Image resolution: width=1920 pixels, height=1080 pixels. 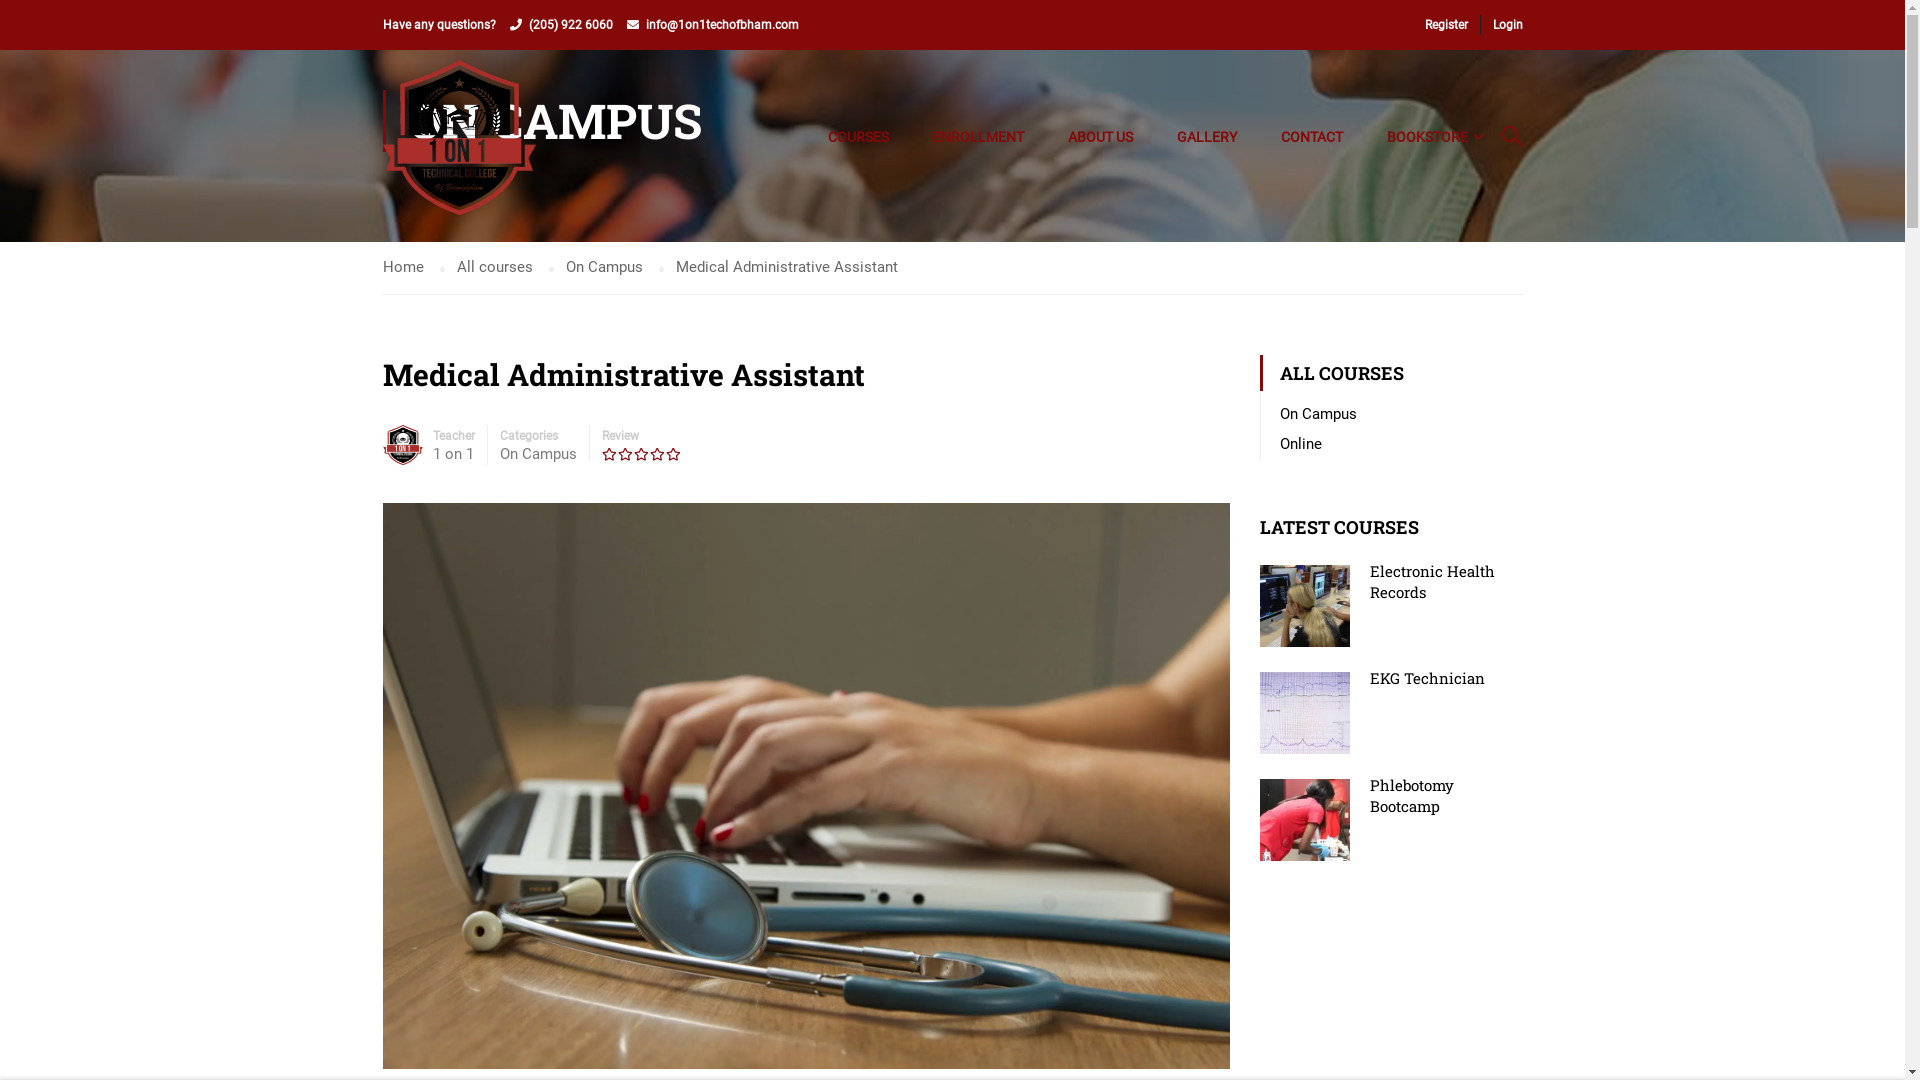 I want to click on Electronic Health Records, so click(x=1432, y=582).